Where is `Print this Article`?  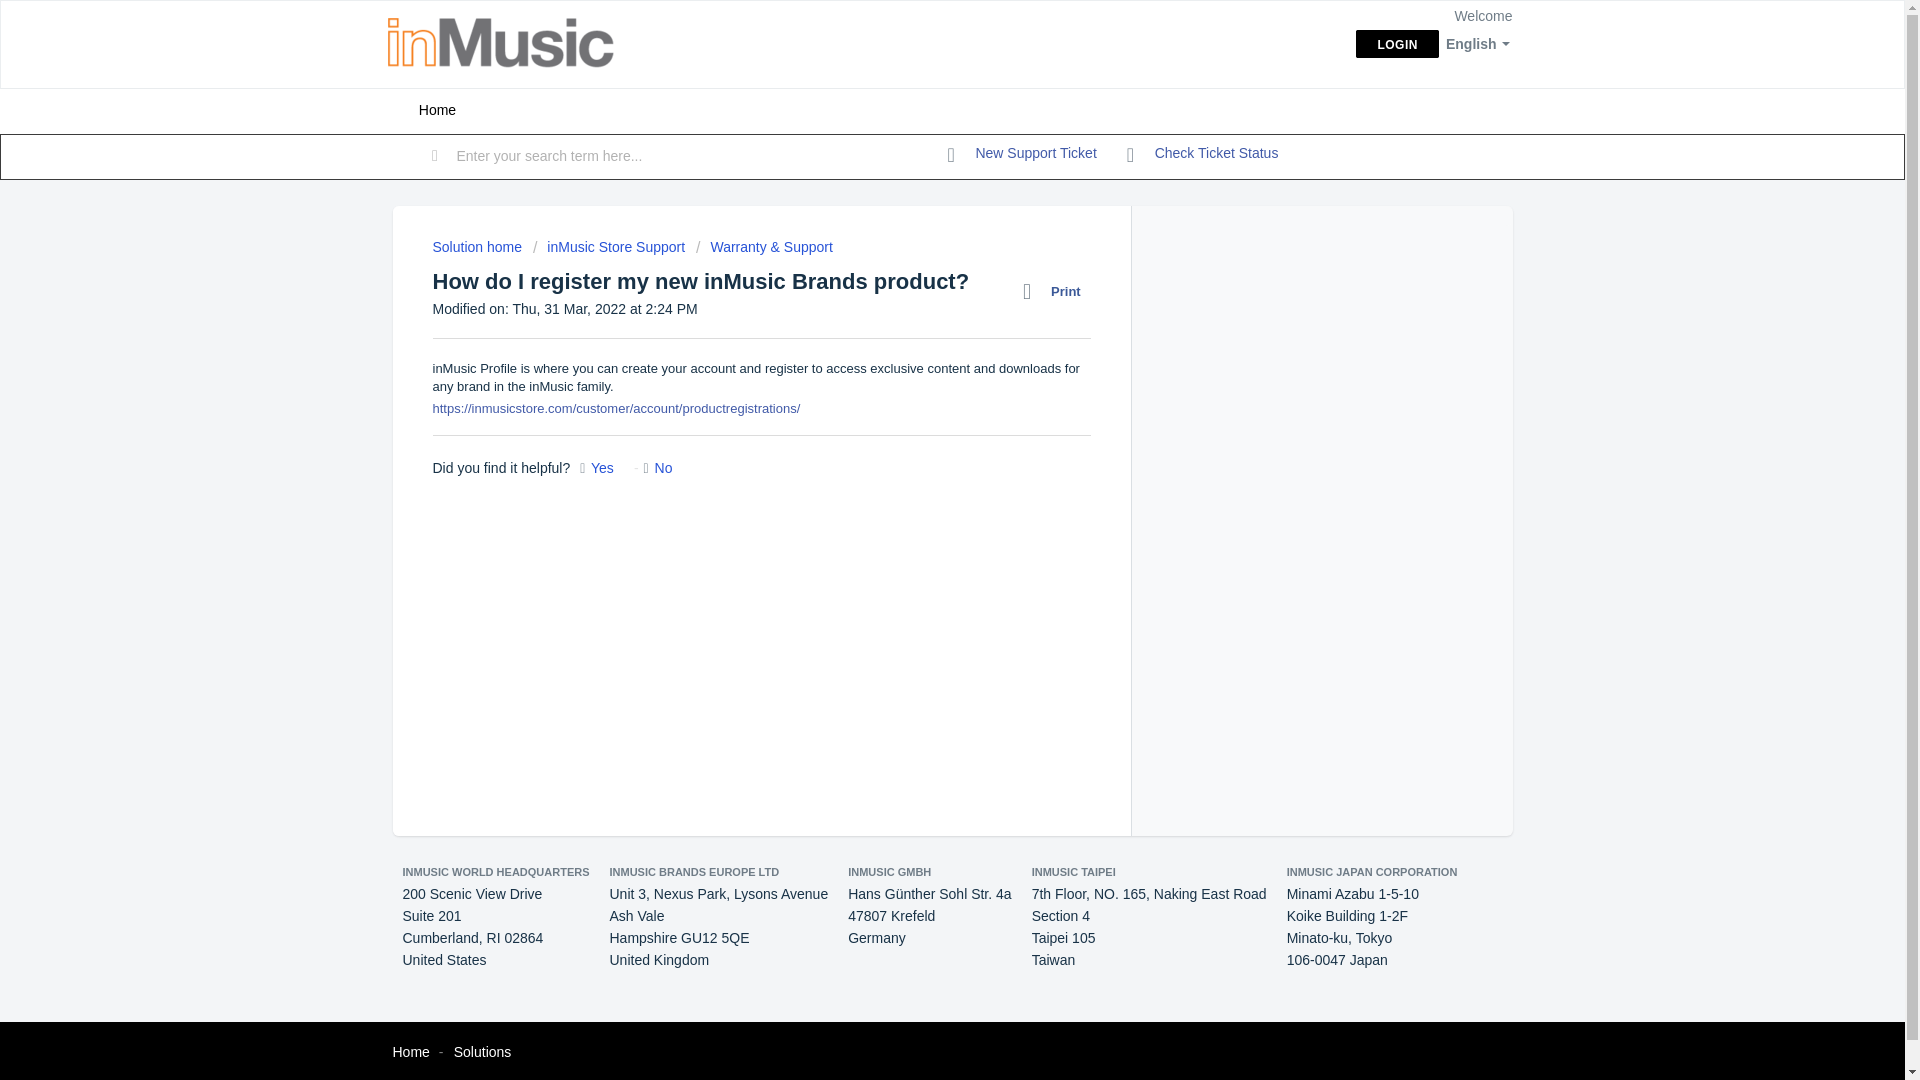 Print this Article is located at coordinates (1056, 291).